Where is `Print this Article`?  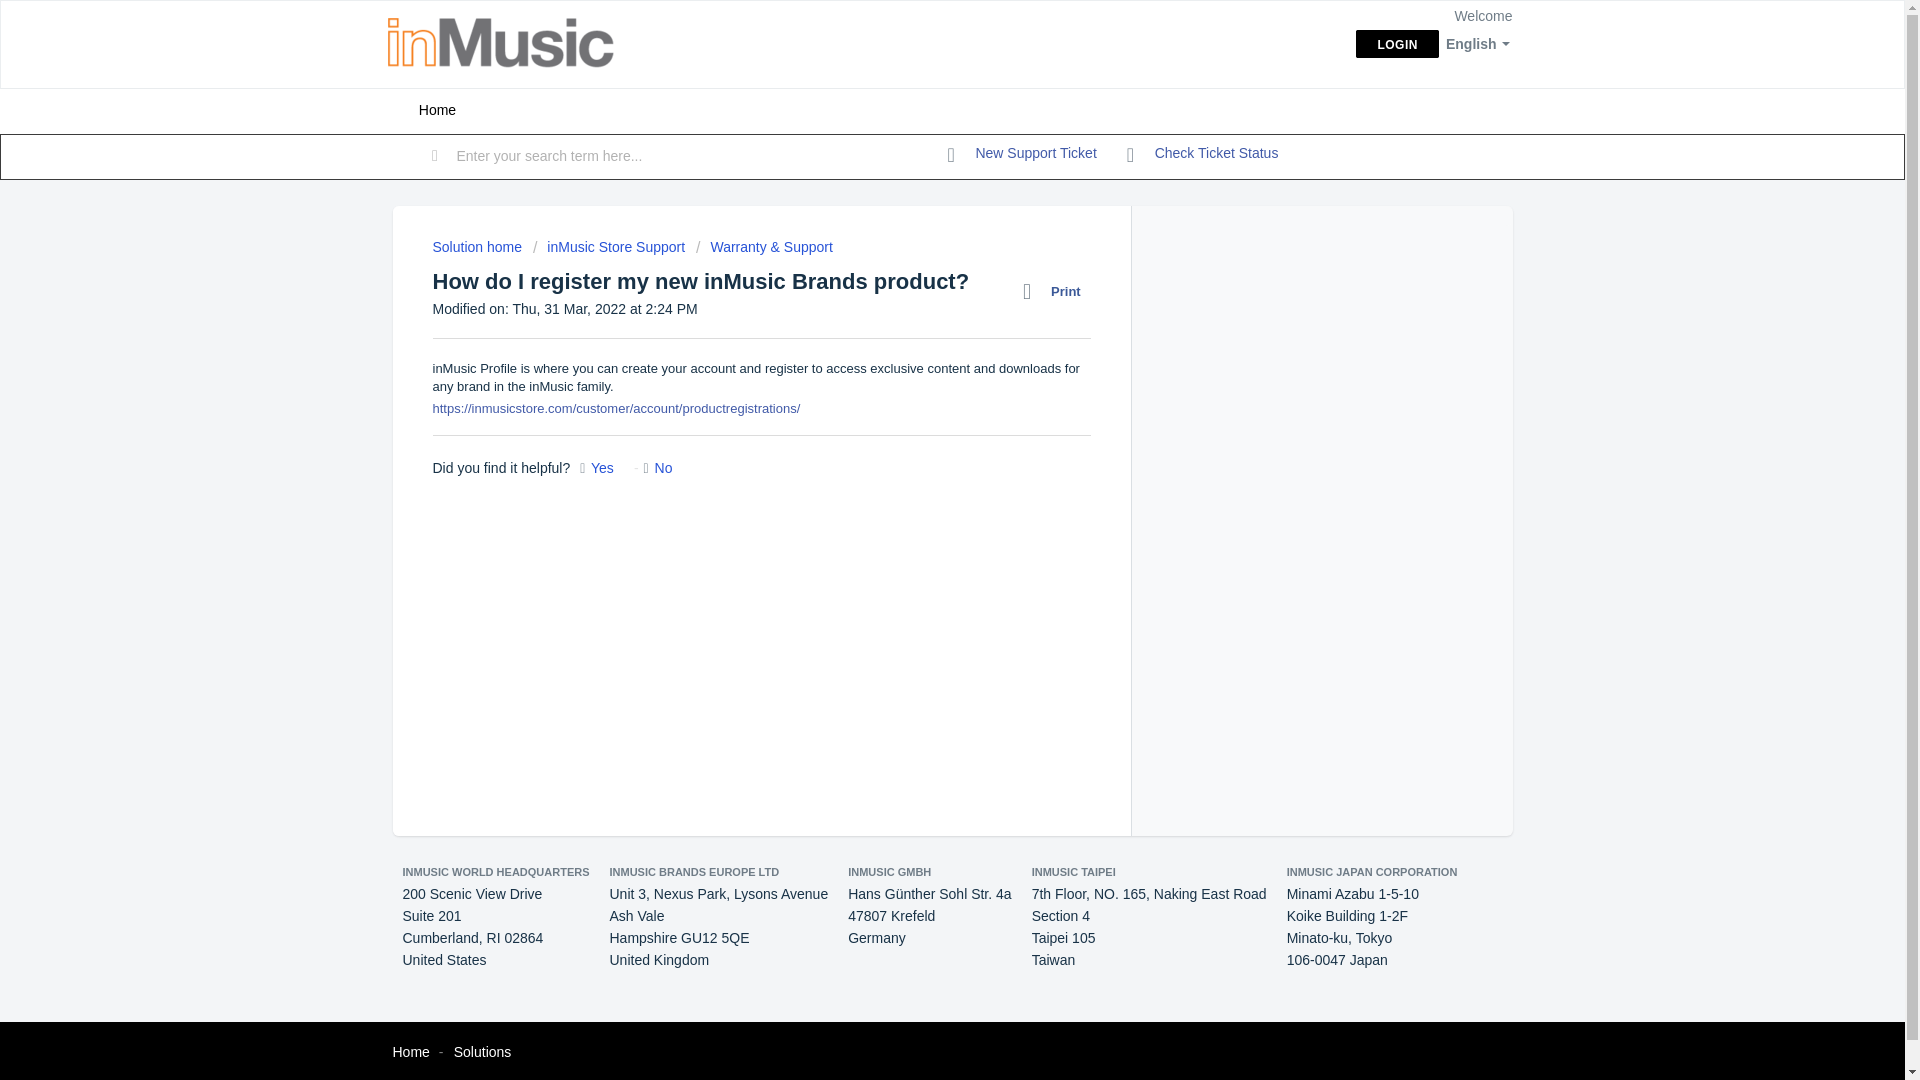 Print this Article is located at coordinates (1056, 291).